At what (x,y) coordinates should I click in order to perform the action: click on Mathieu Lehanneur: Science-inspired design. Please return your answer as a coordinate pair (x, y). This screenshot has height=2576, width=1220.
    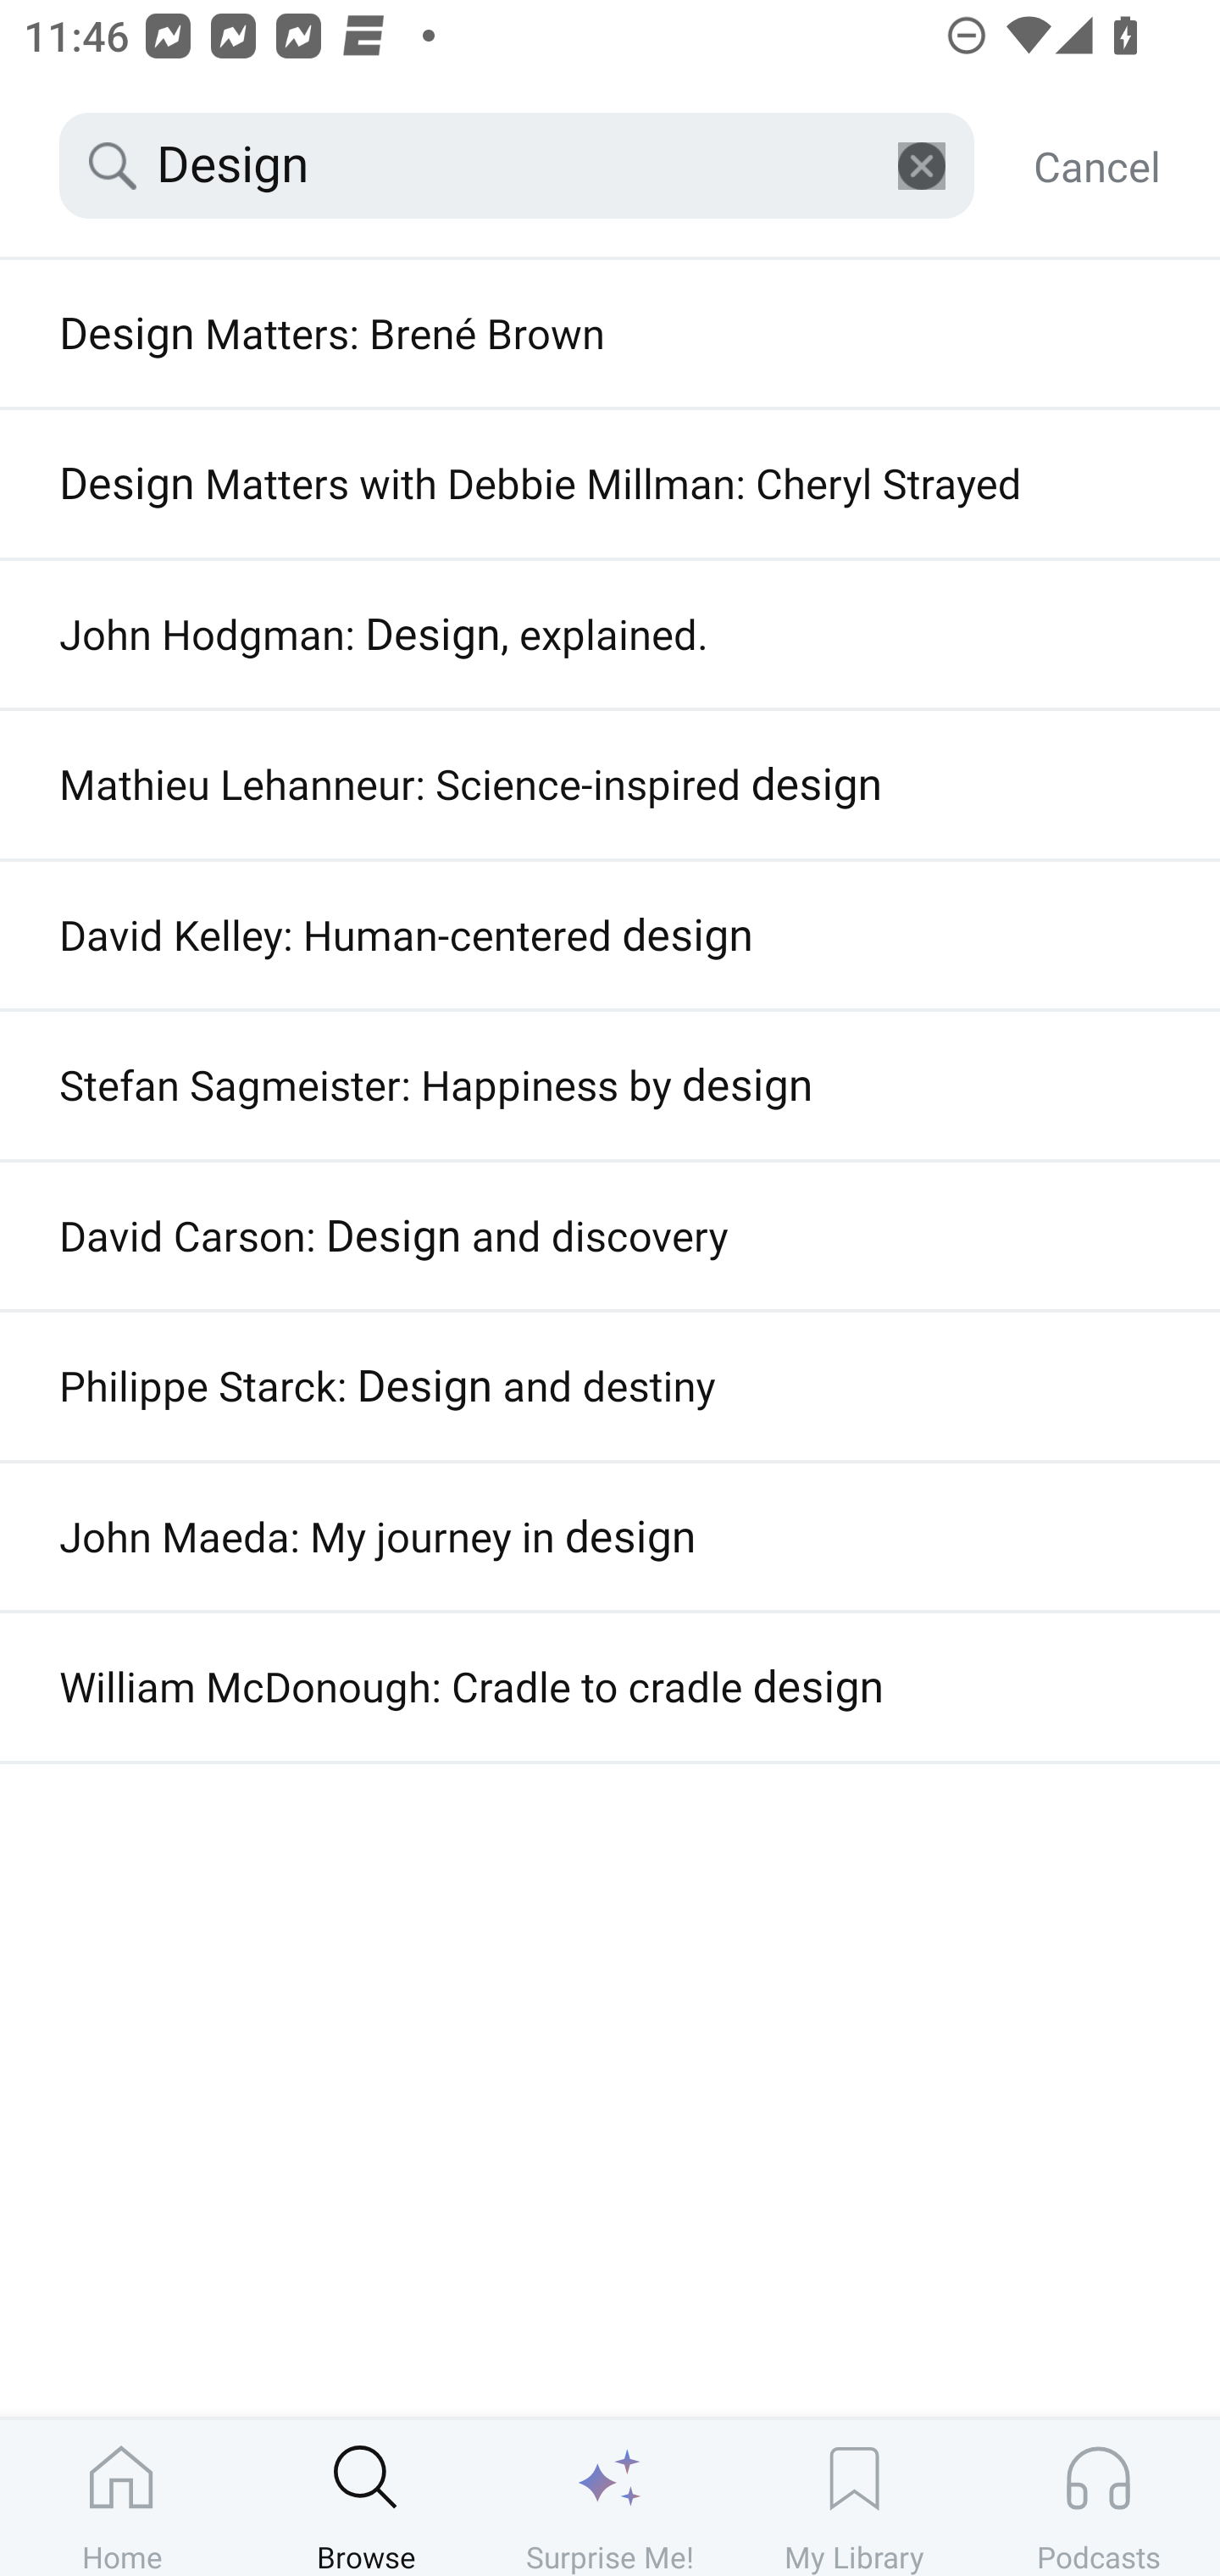
    Looking at the image, I should click on (610, 785).